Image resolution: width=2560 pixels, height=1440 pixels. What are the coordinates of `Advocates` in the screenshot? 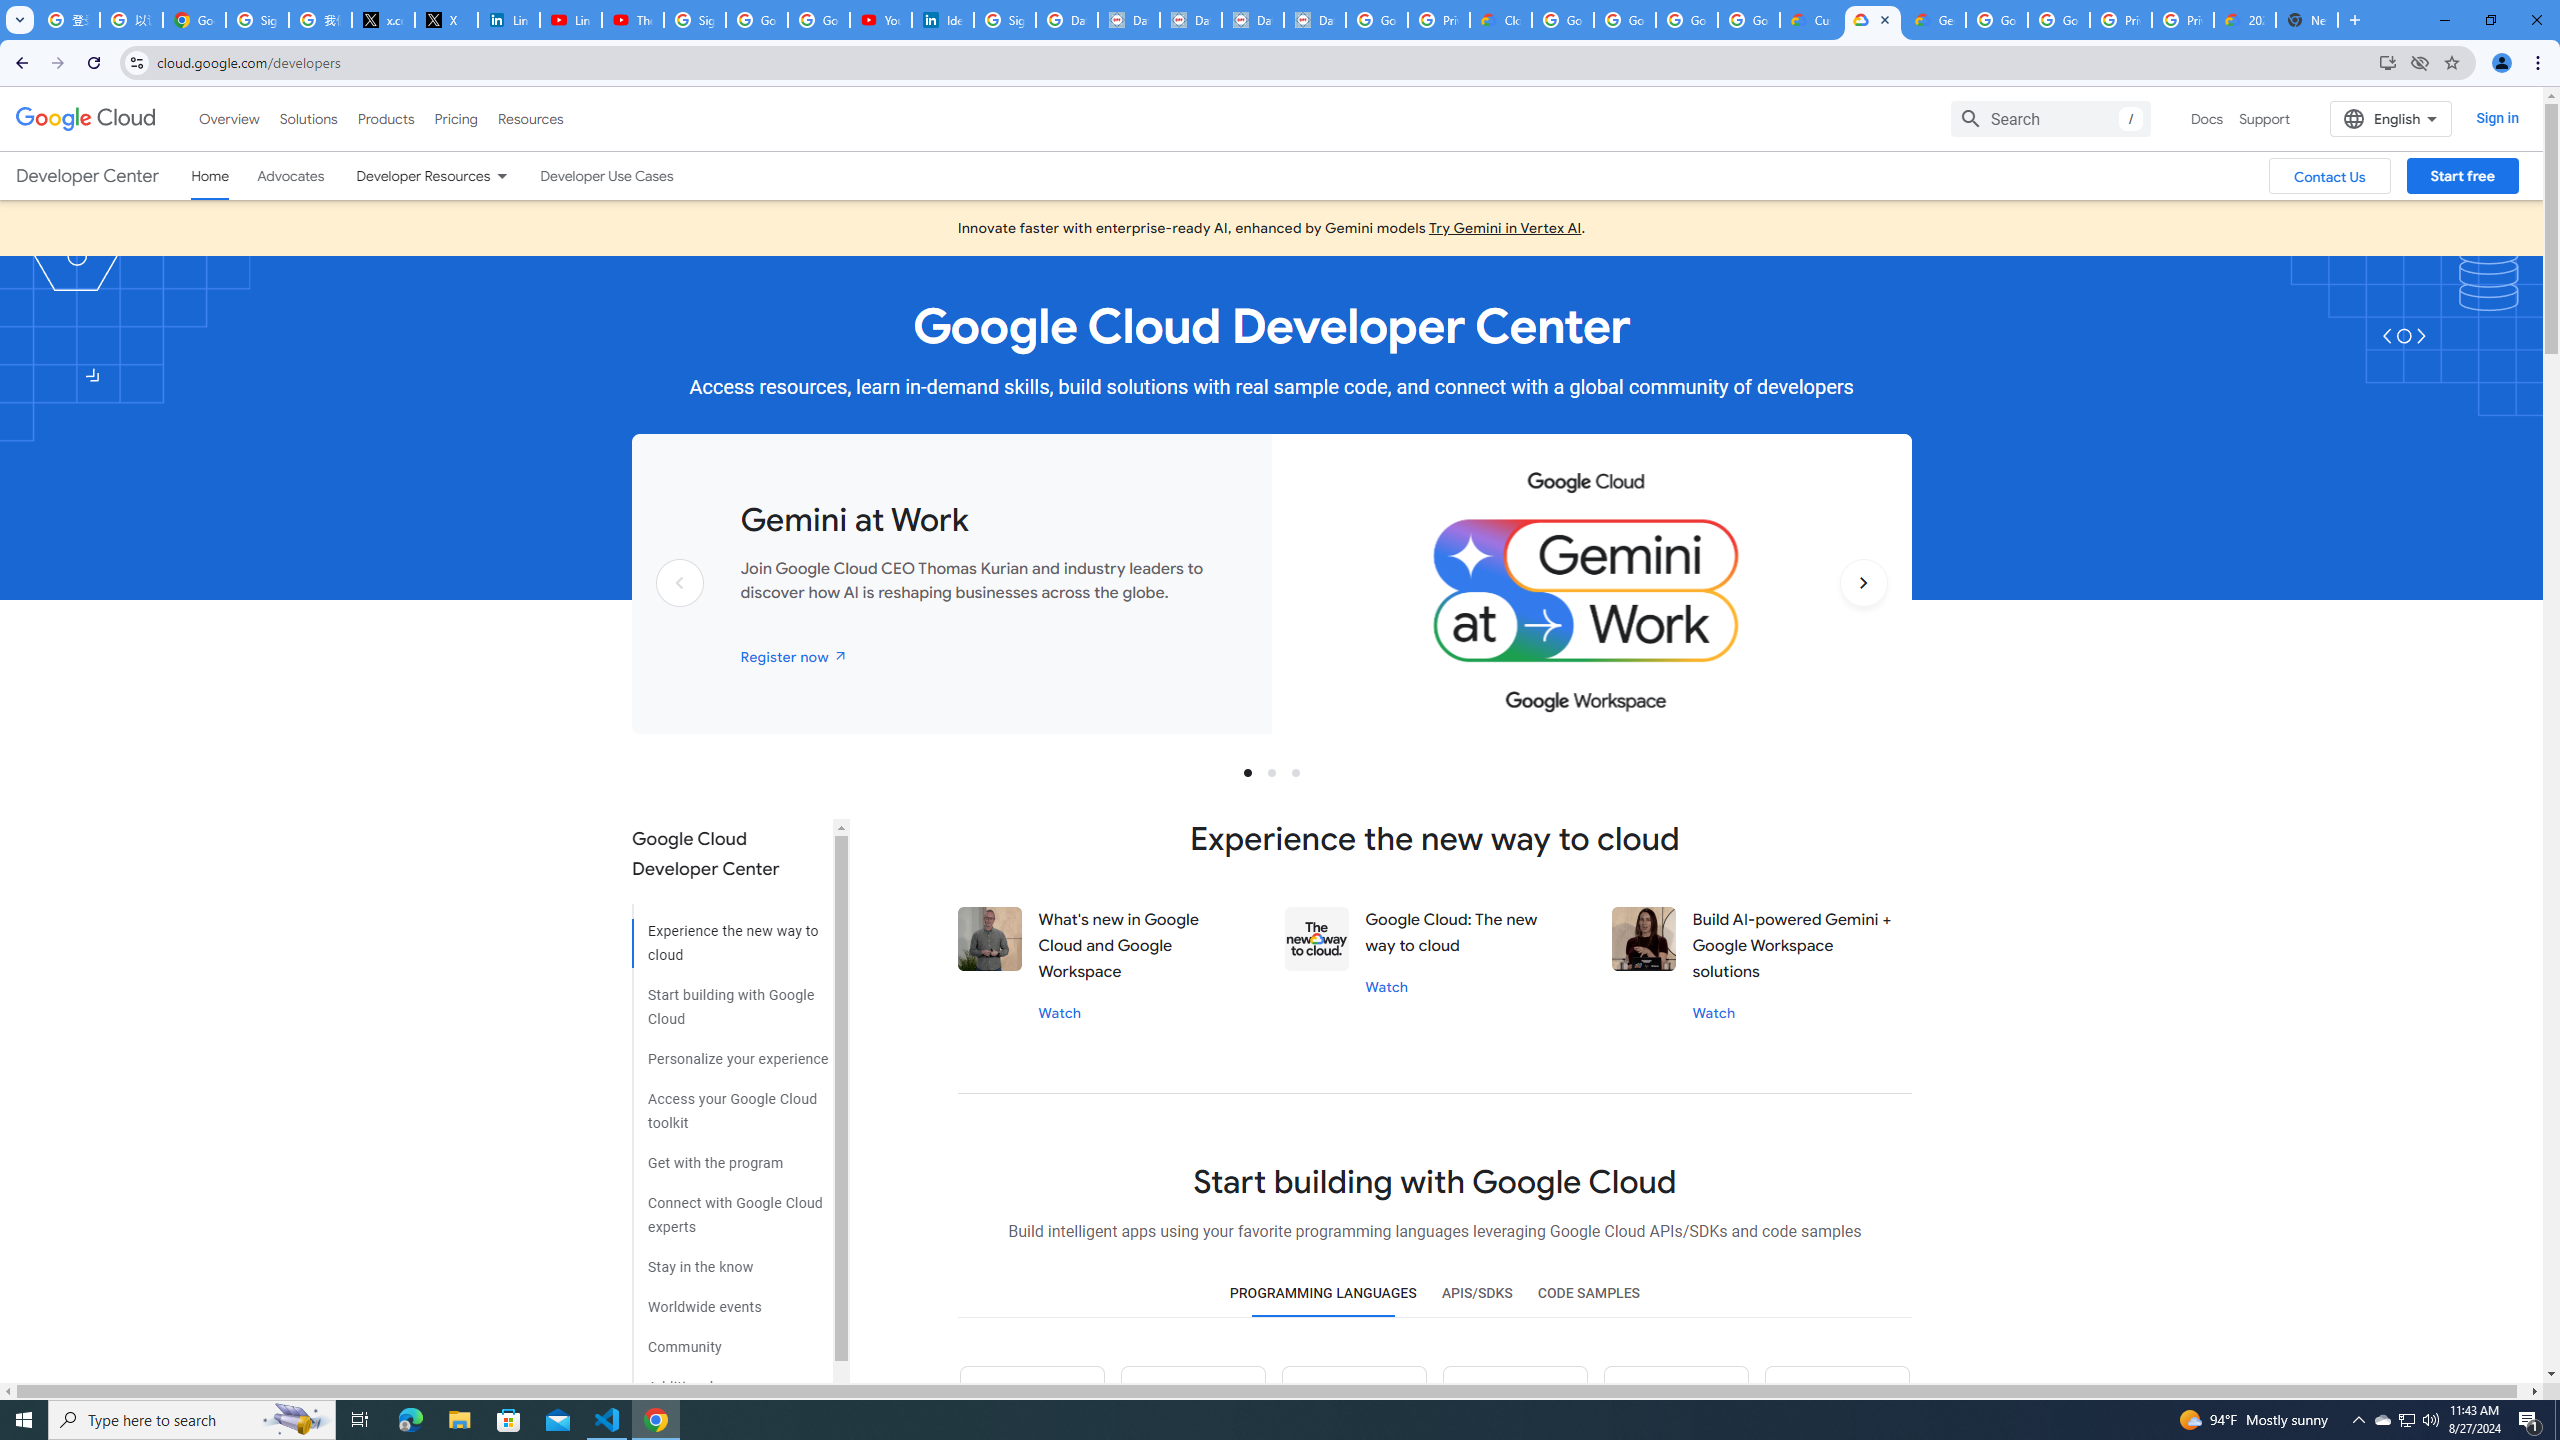 It's located at (290, 176).